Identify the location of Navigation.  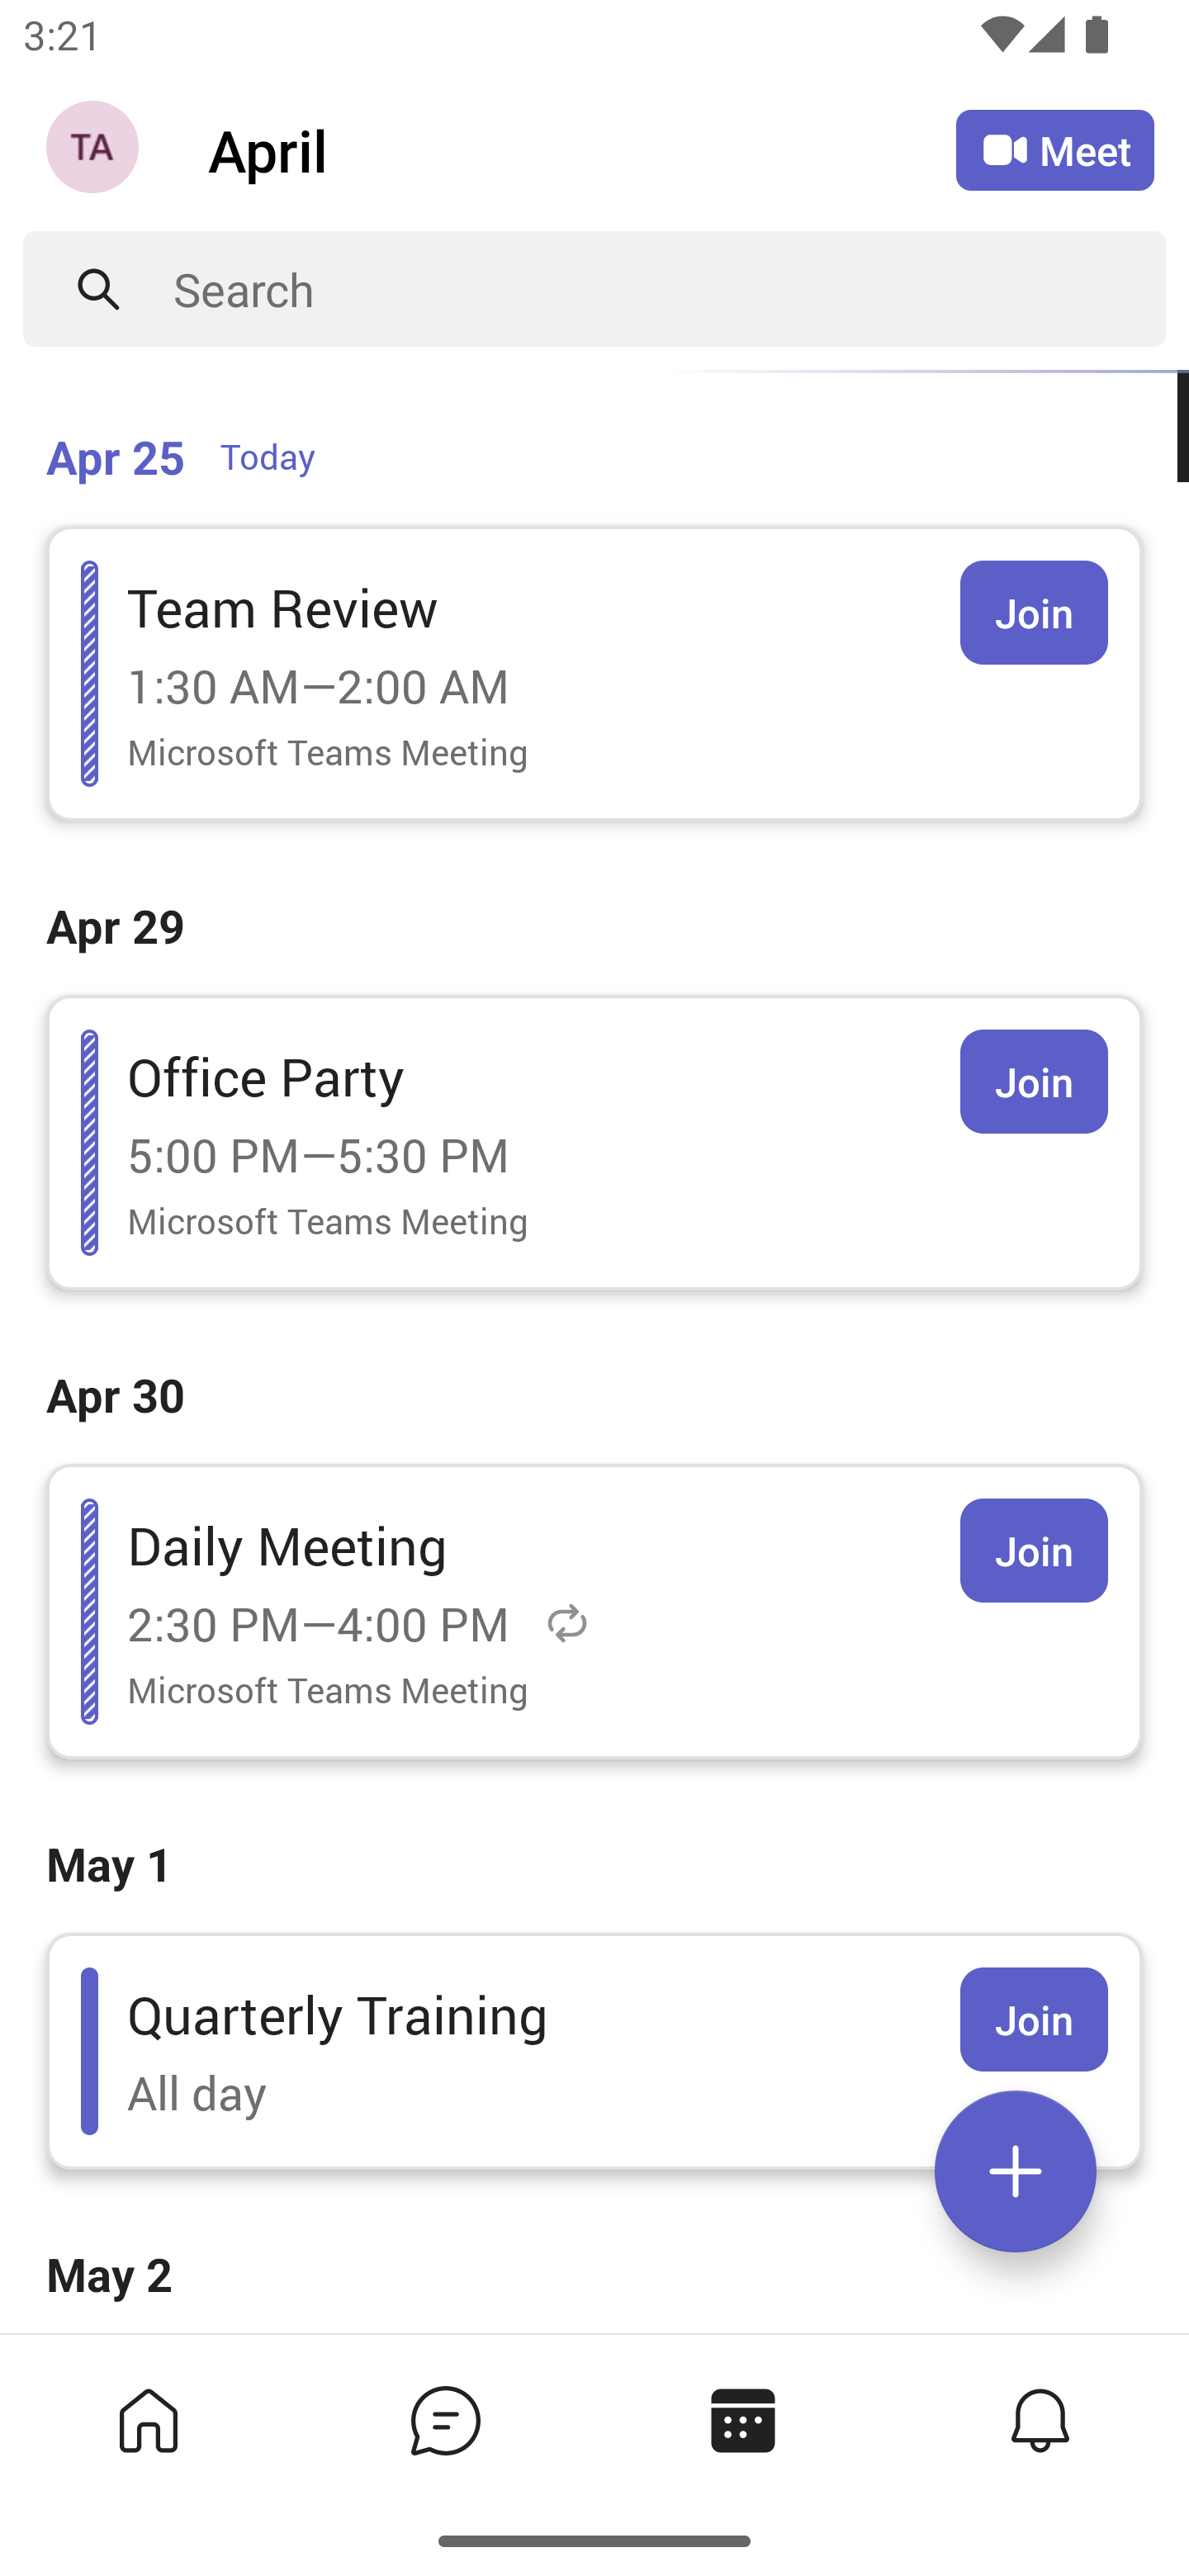
(96, 150).